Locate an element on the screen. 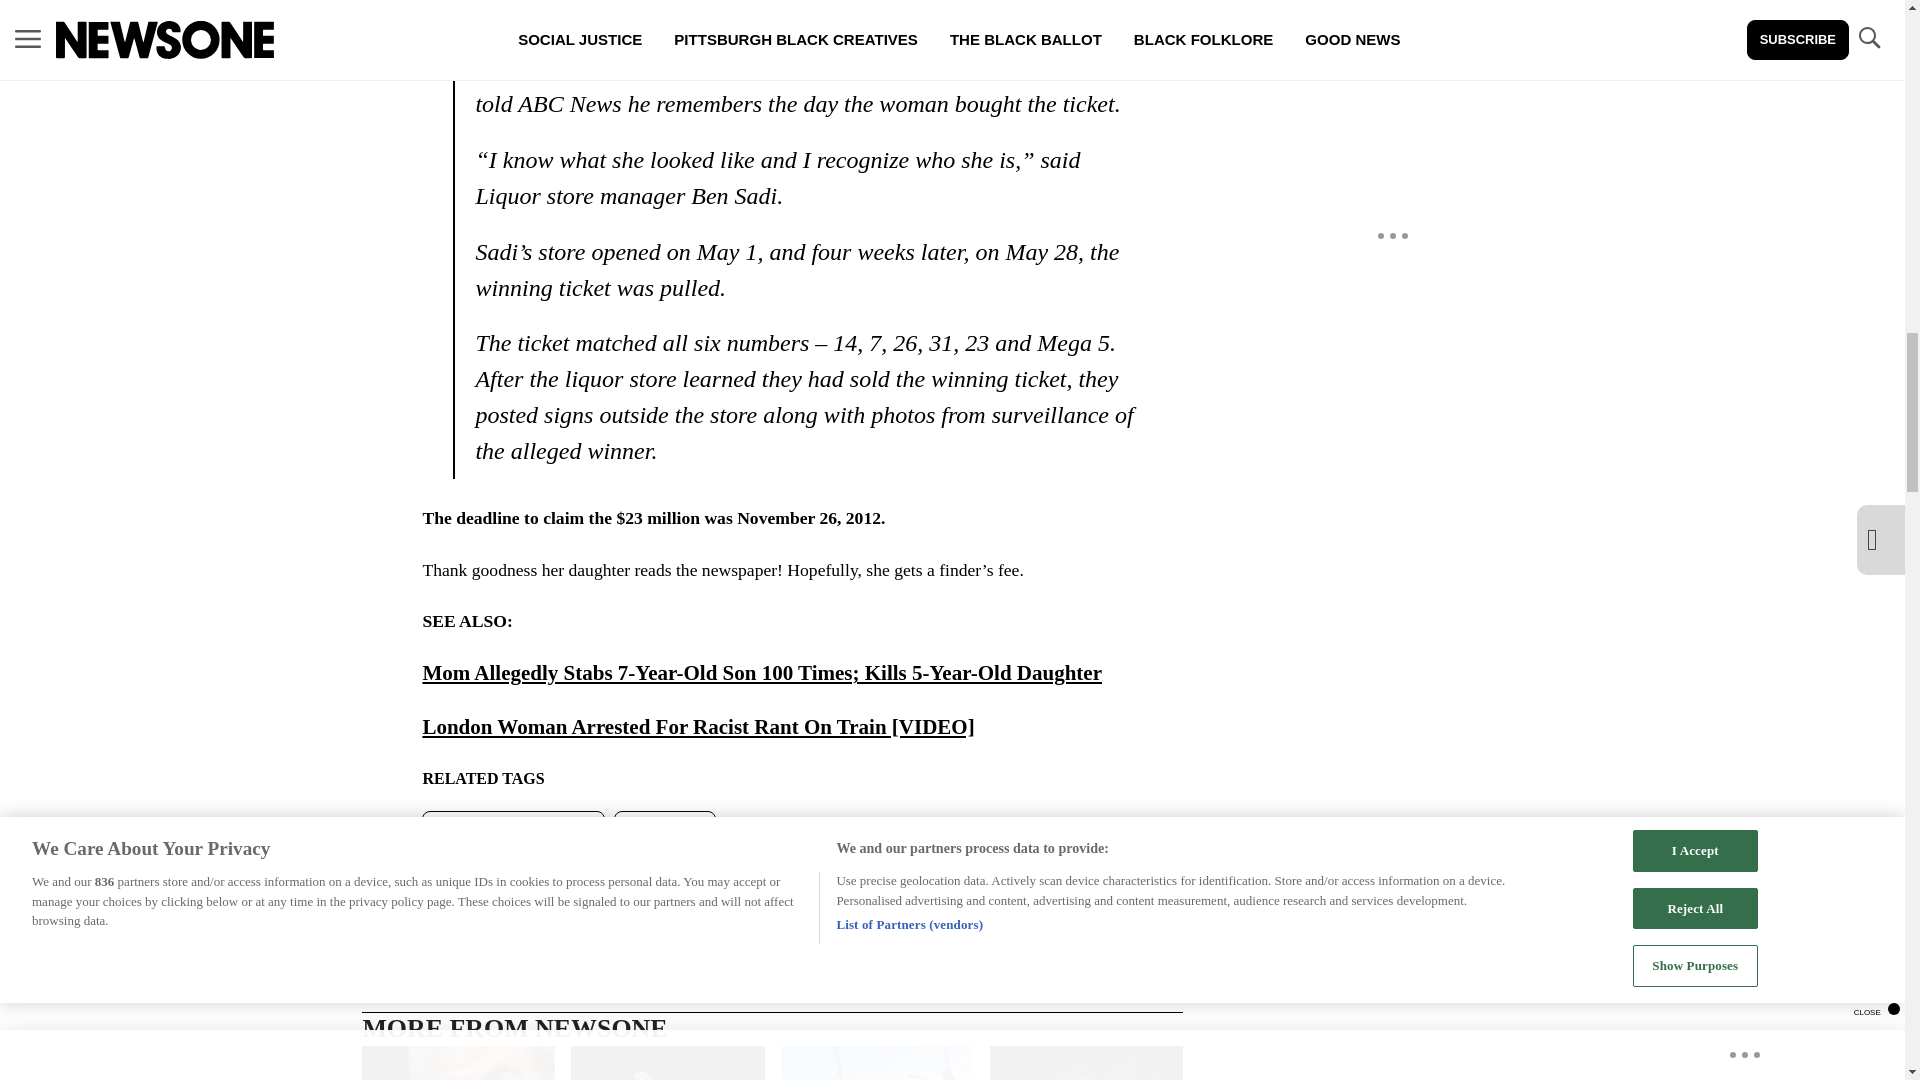  GOOD NEW is located at coordinates (665, 829).